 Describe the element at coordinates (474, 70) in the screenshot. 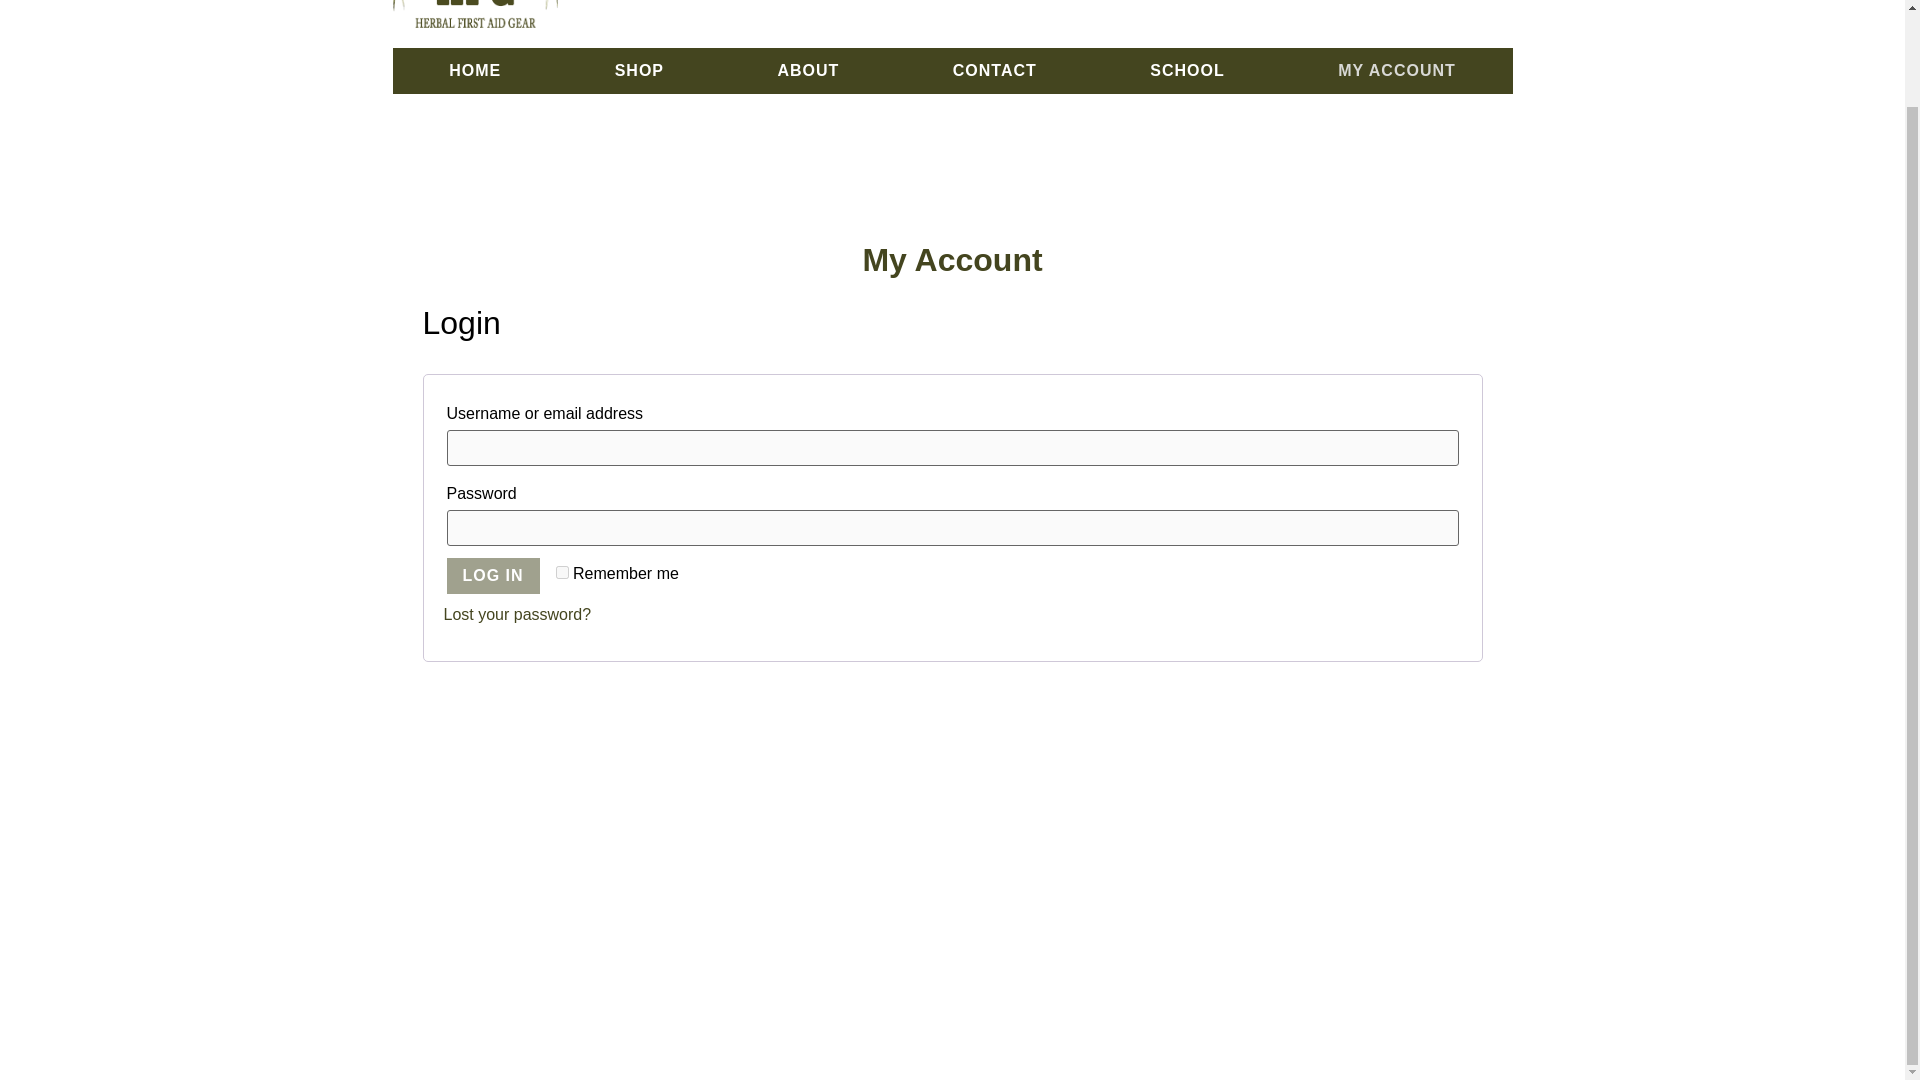

I see `HOME` at that location.